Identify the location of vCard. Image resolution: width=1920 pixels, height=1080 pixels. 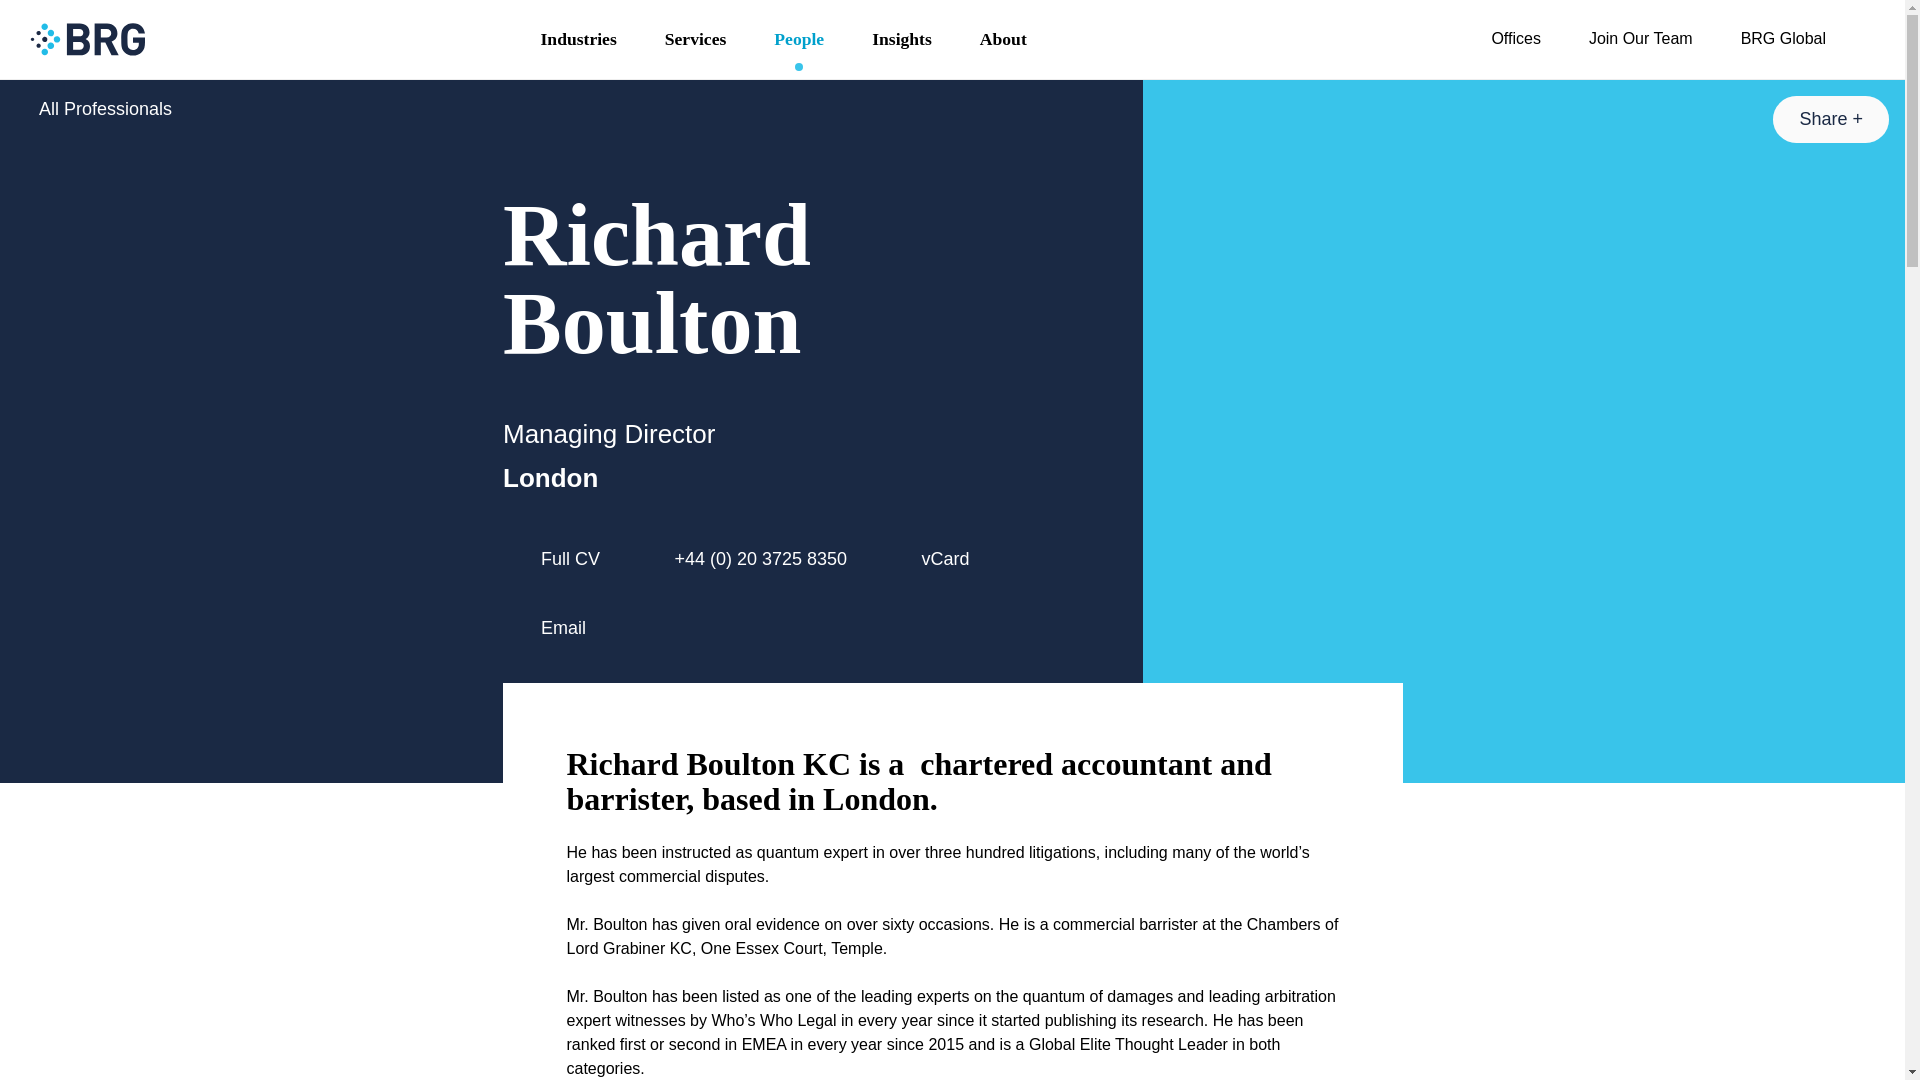
(945, 560).